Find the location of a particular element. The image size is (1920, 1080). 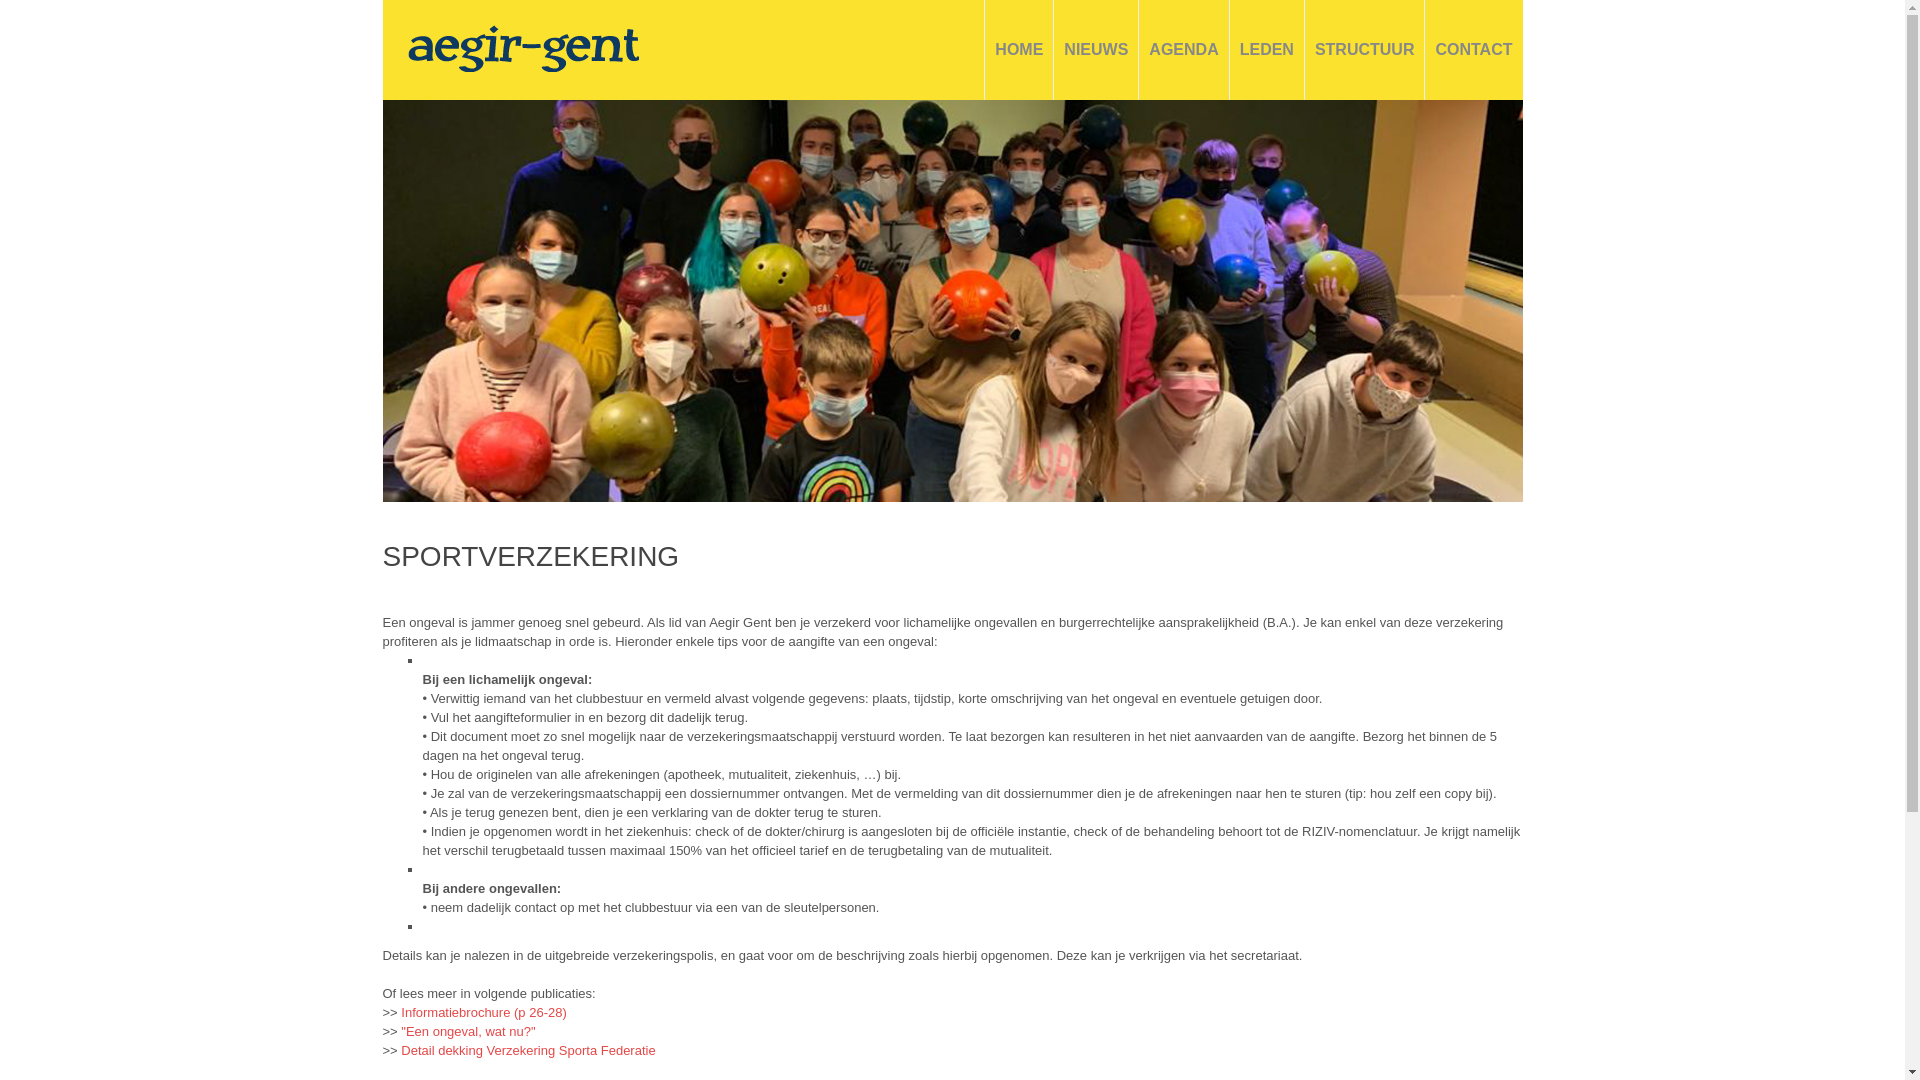

Informatiebrochure (p 26-28) is located at coordinates (482, 1012).